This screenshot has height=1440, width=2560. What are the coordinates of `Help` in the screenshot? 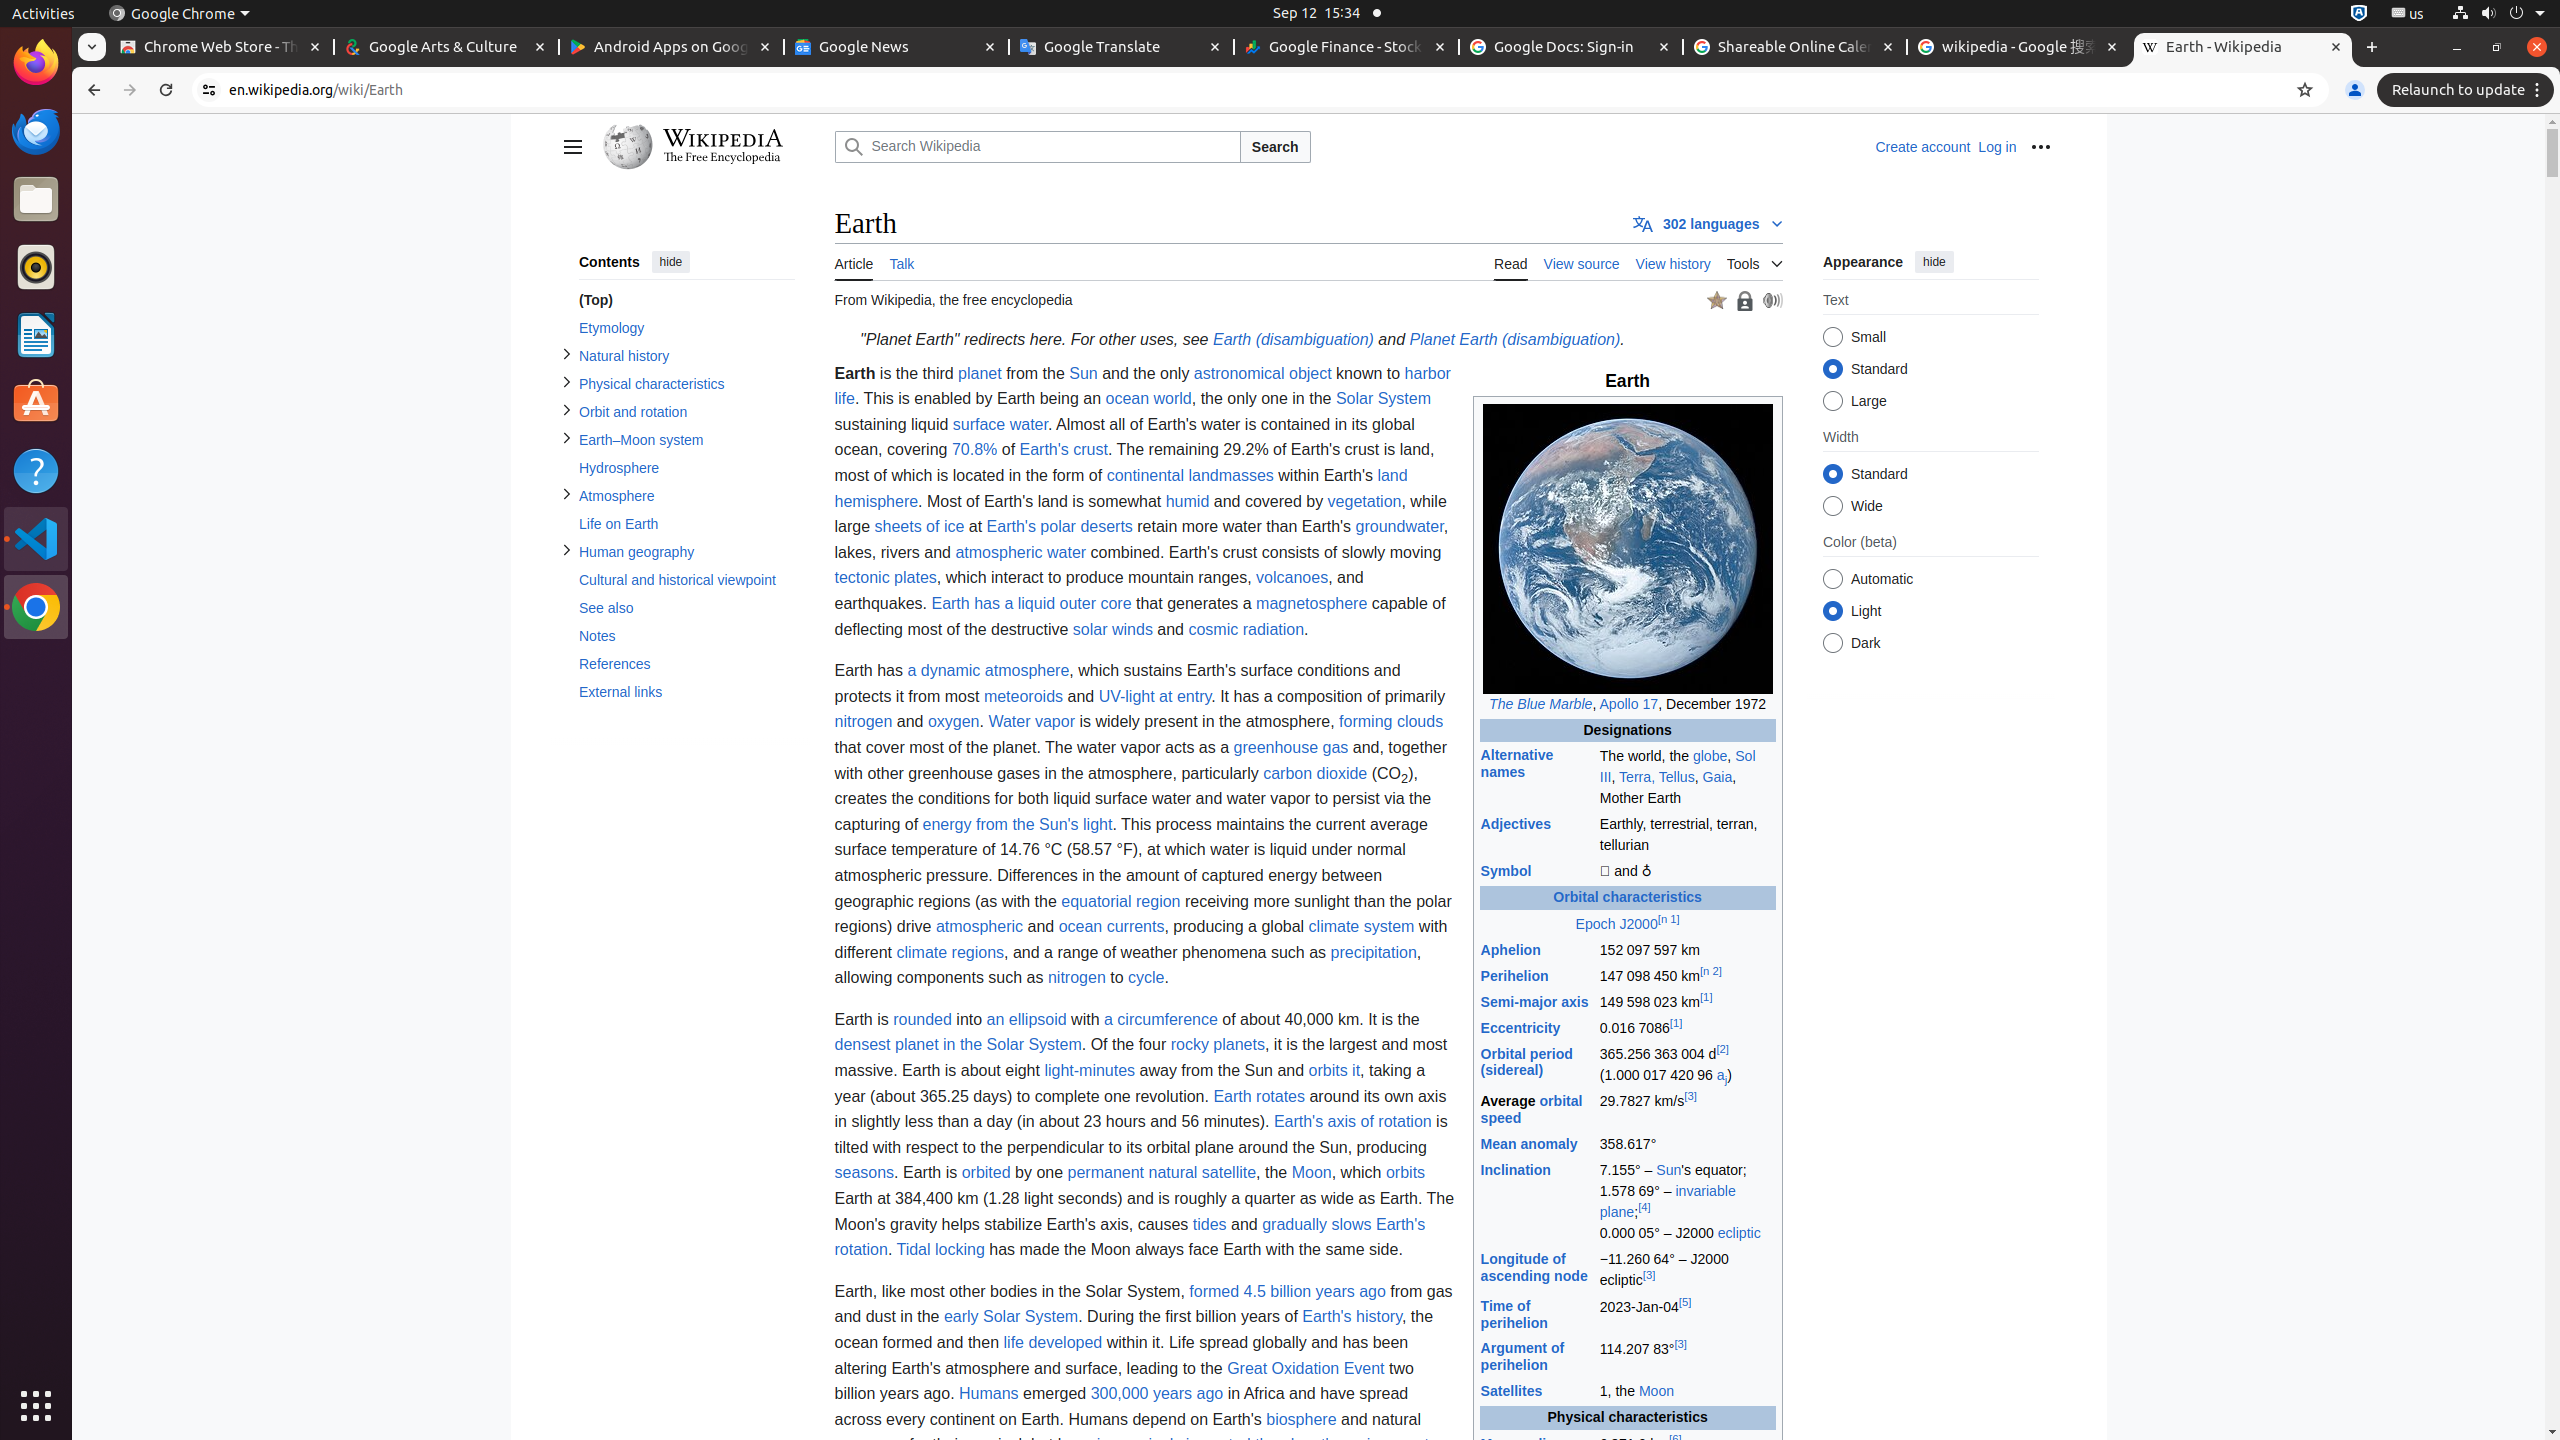 It's located at (36, 470).